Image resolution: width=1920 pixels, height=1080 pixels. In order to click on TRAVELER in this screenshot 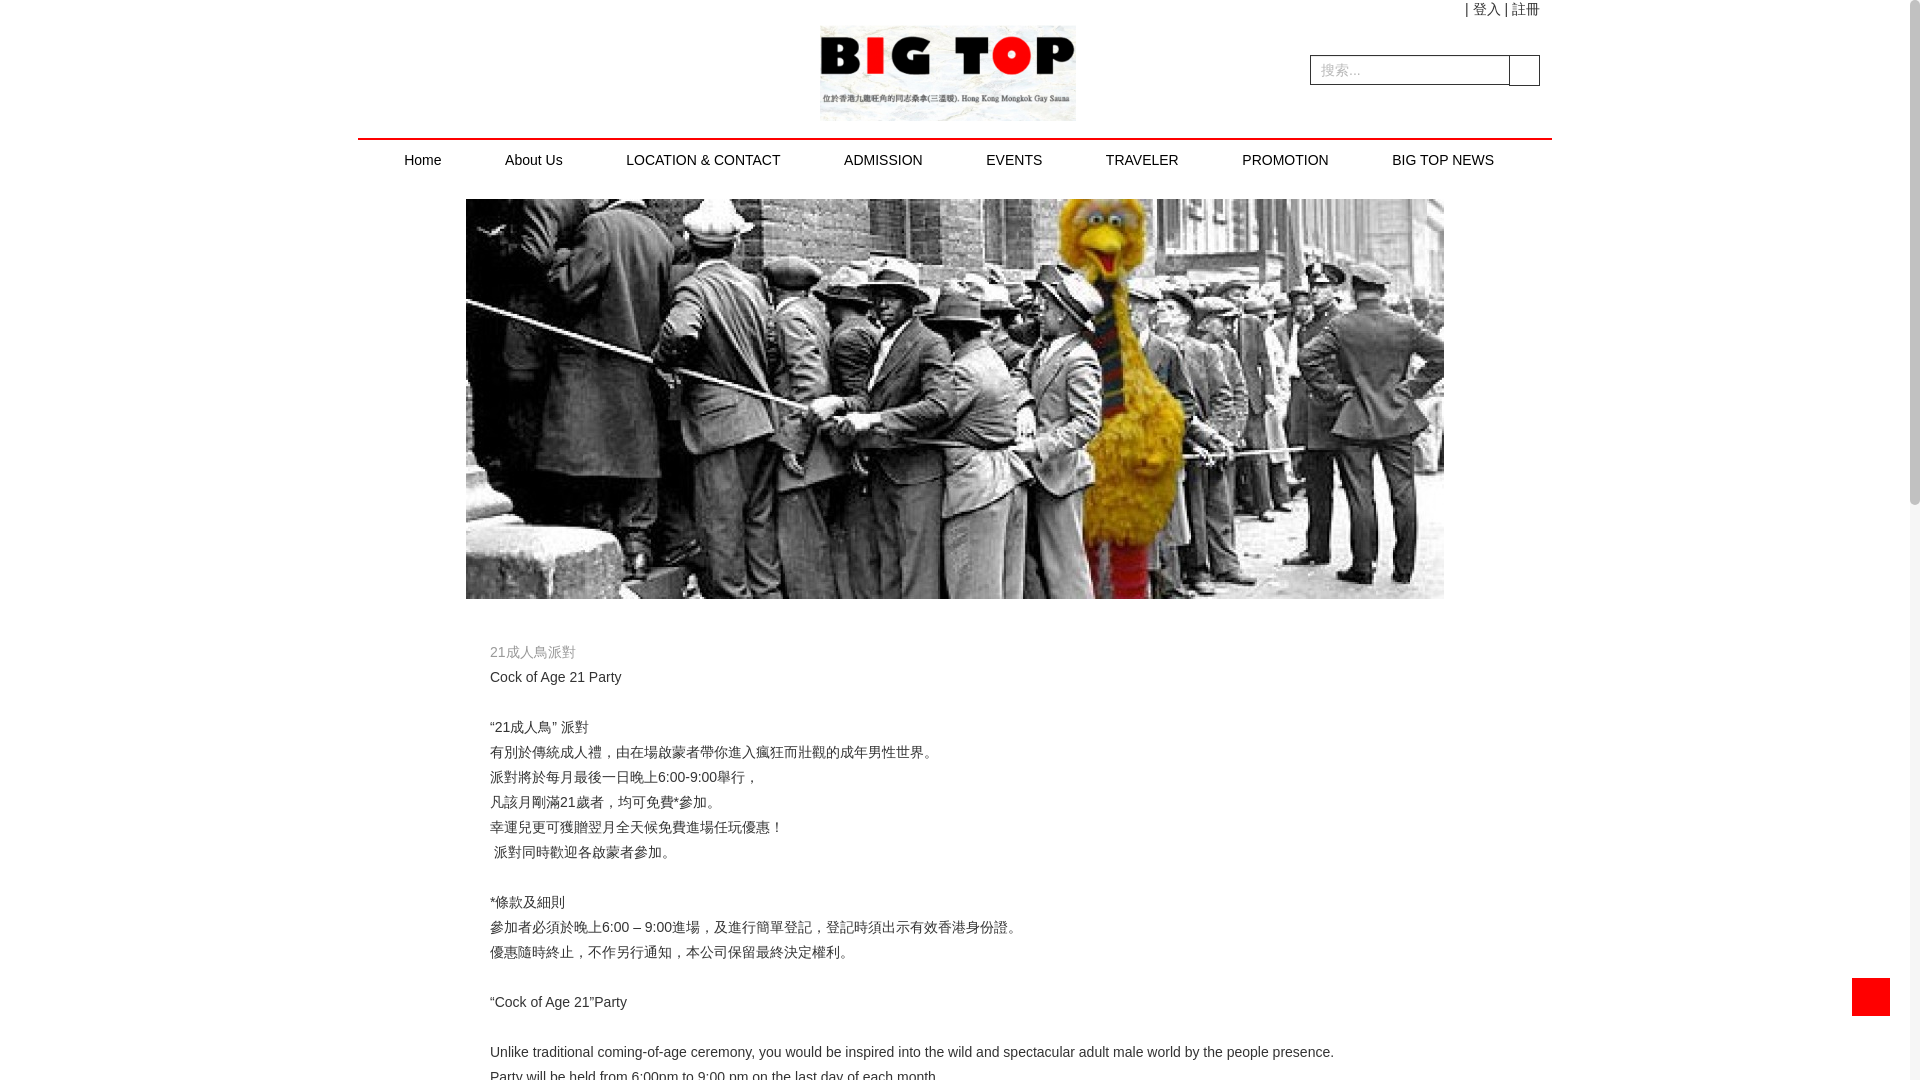, I will do `click(1142, 161)`.